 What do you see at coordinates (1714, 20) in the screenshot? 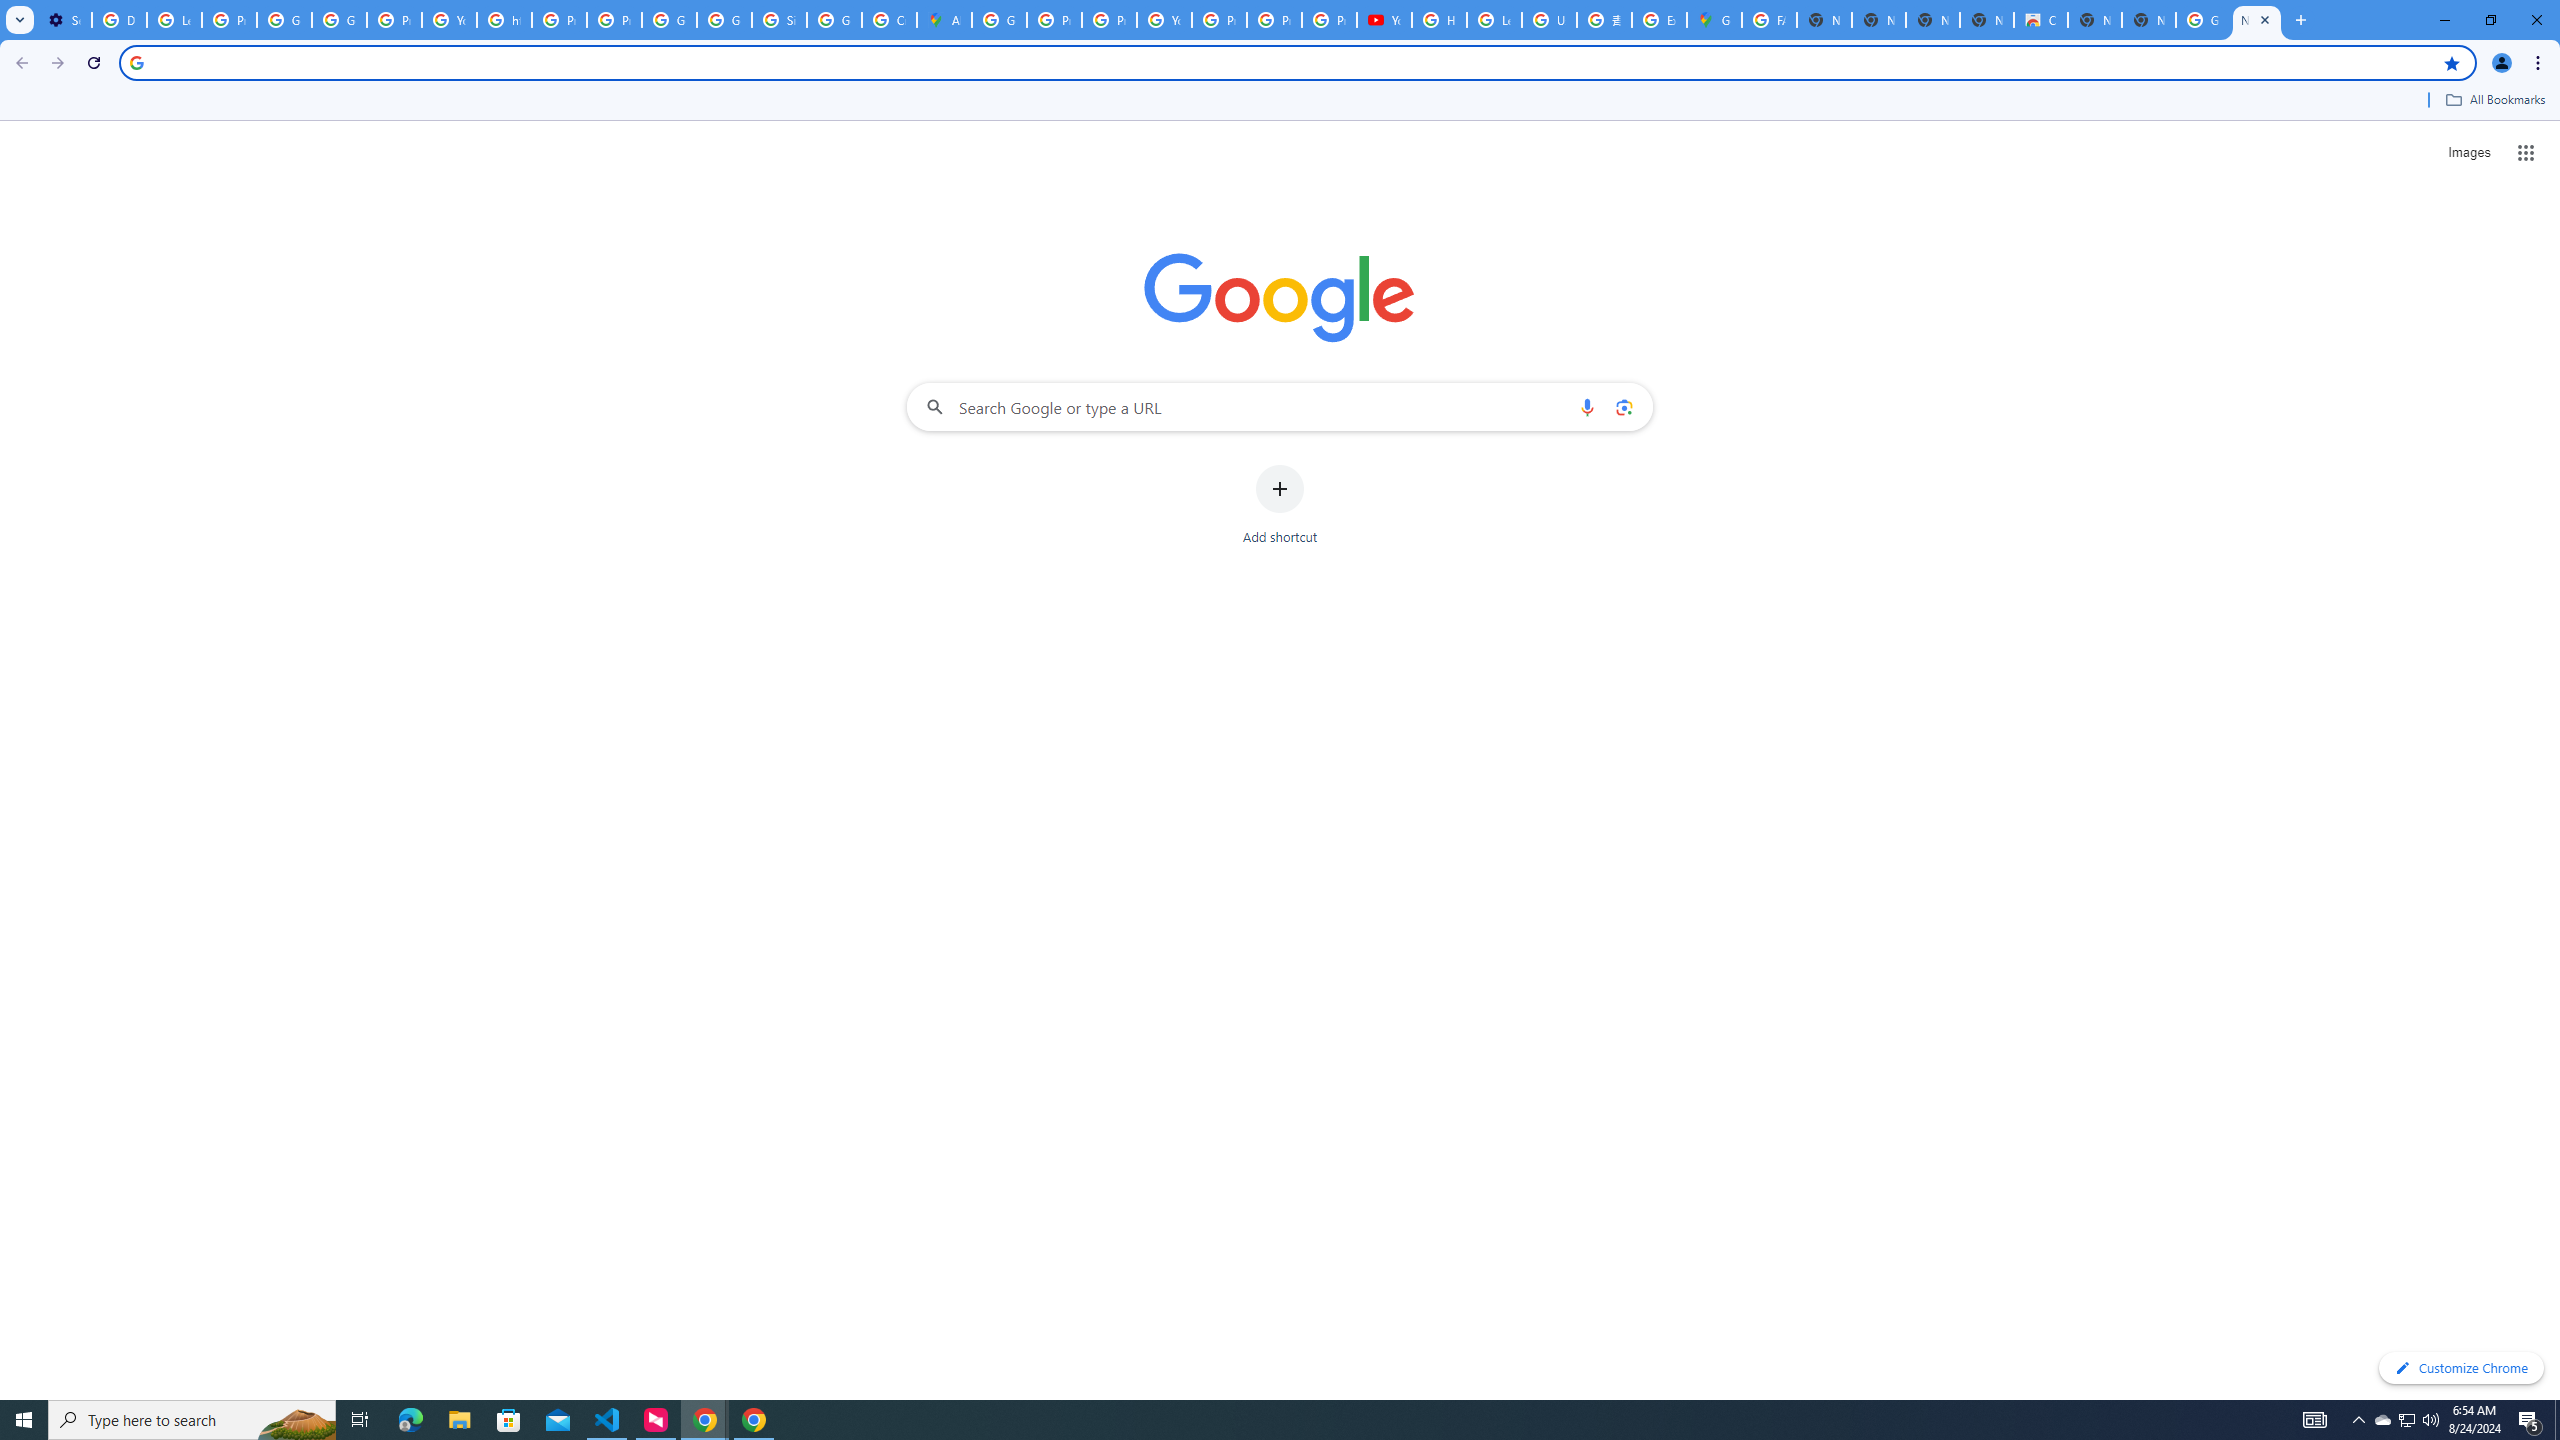
I see `Google Maps` at bounding box center [1714, 20].